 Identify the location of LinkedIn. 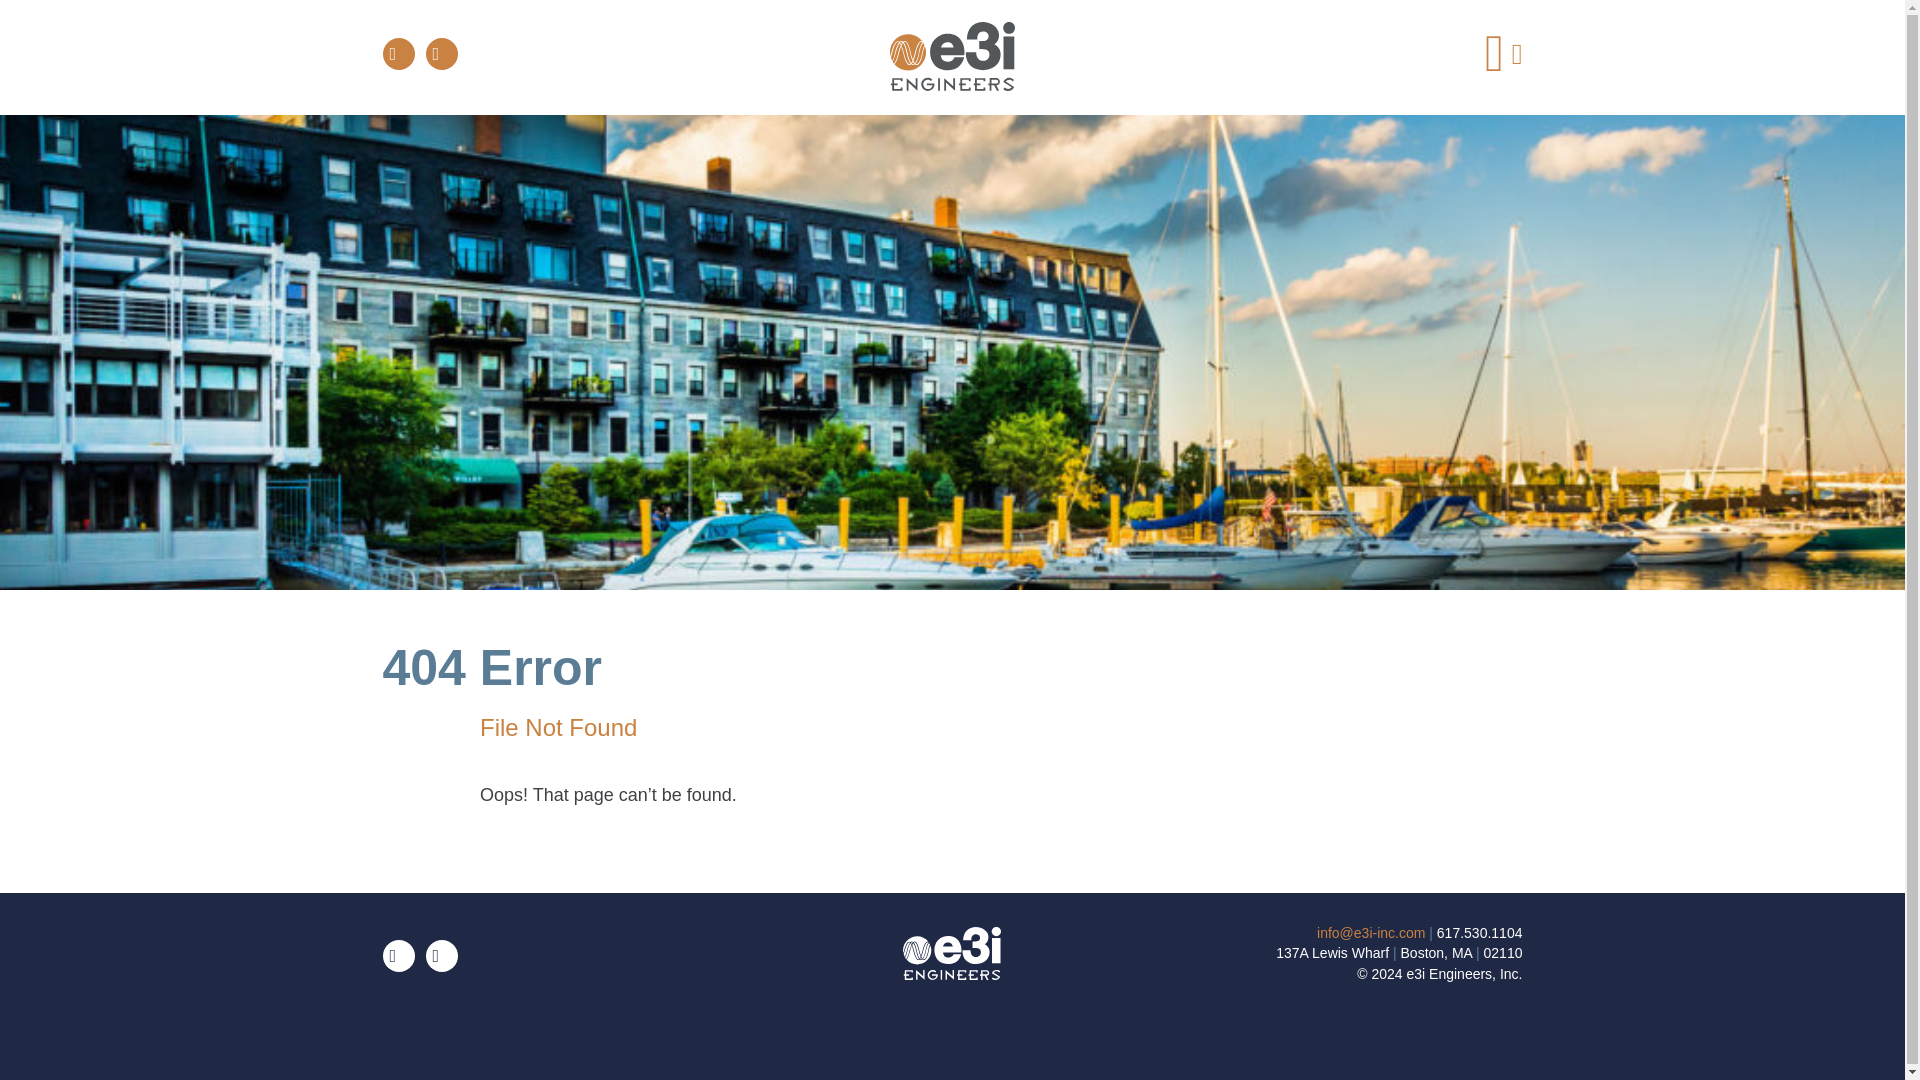
(398, 956).